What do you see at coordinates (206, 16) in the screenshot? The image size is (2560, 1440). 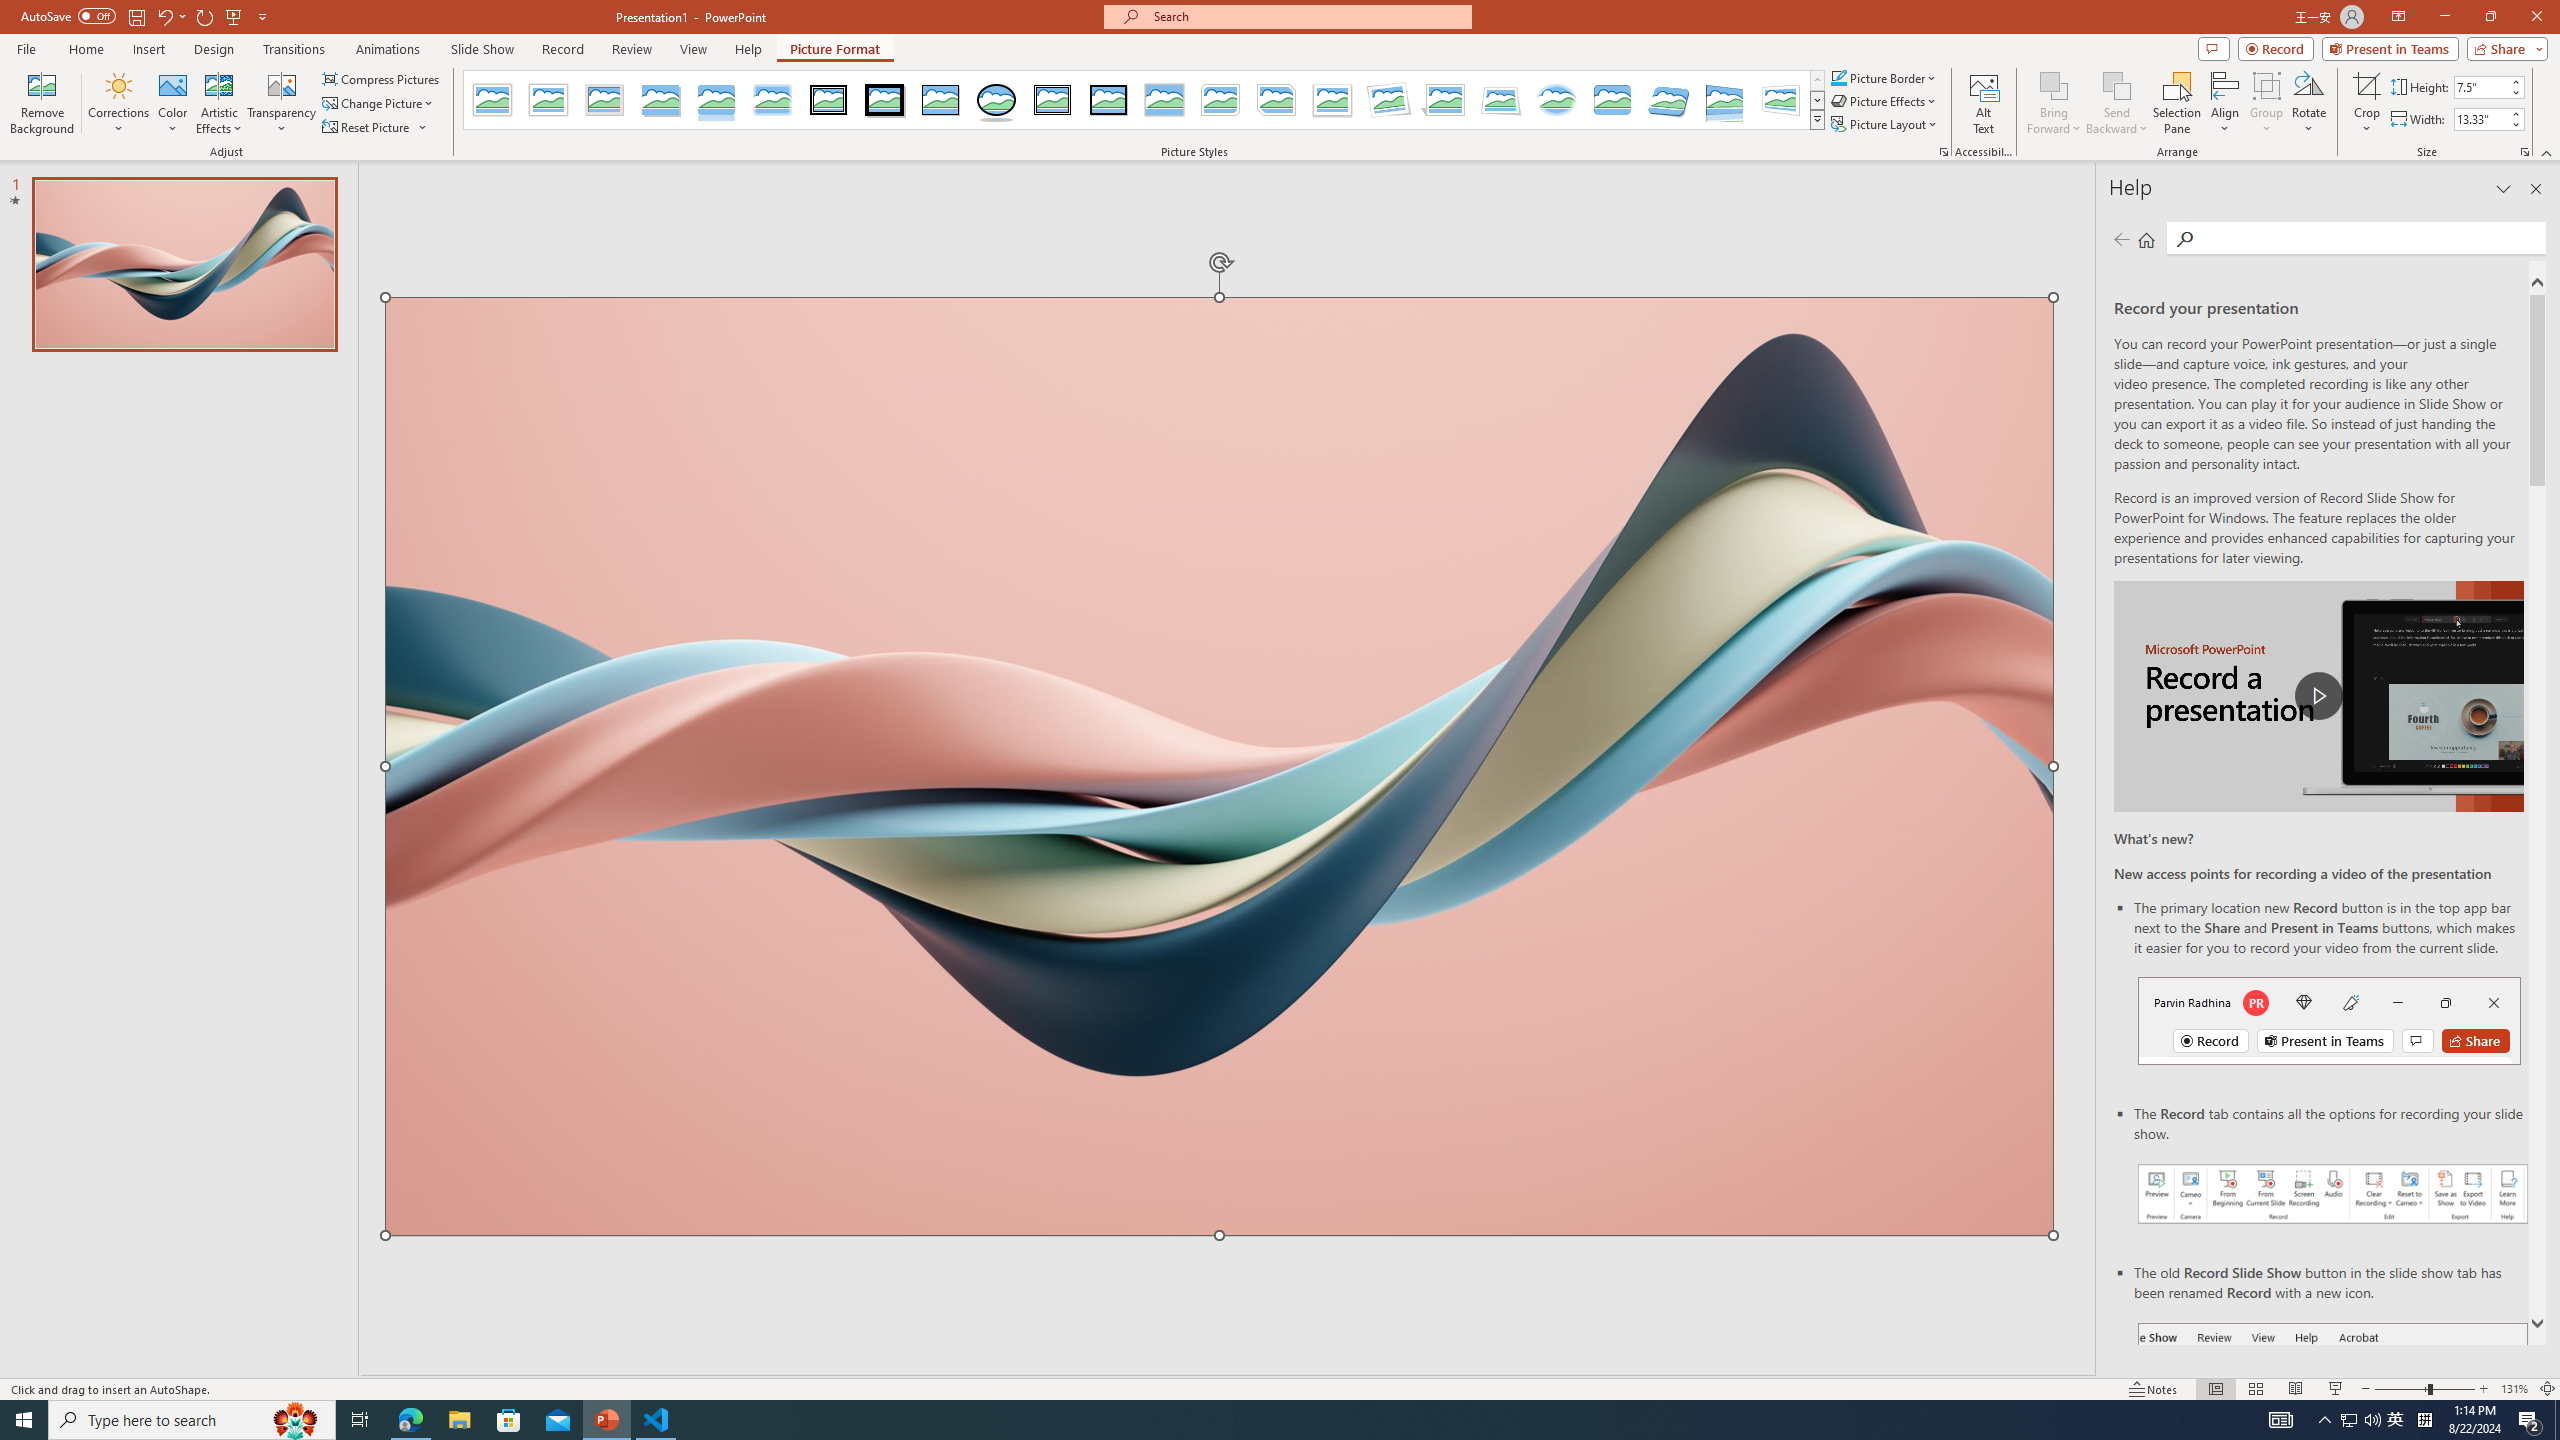 I see `Redo` at bounding box center [206, 16].